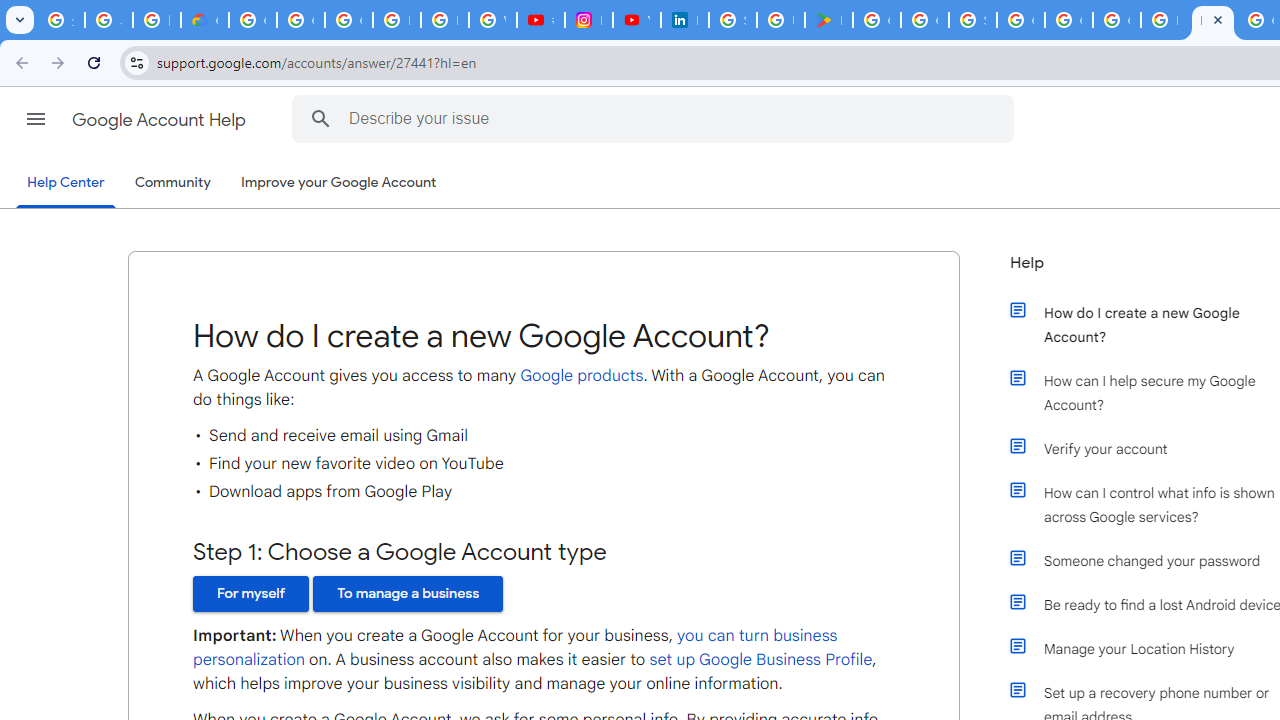 The width and height of the screenshot is (1280, 720). What do you see at coordinates (251, 594) in the screenshot?
I see `For myself` at bounding box center [251, 594].